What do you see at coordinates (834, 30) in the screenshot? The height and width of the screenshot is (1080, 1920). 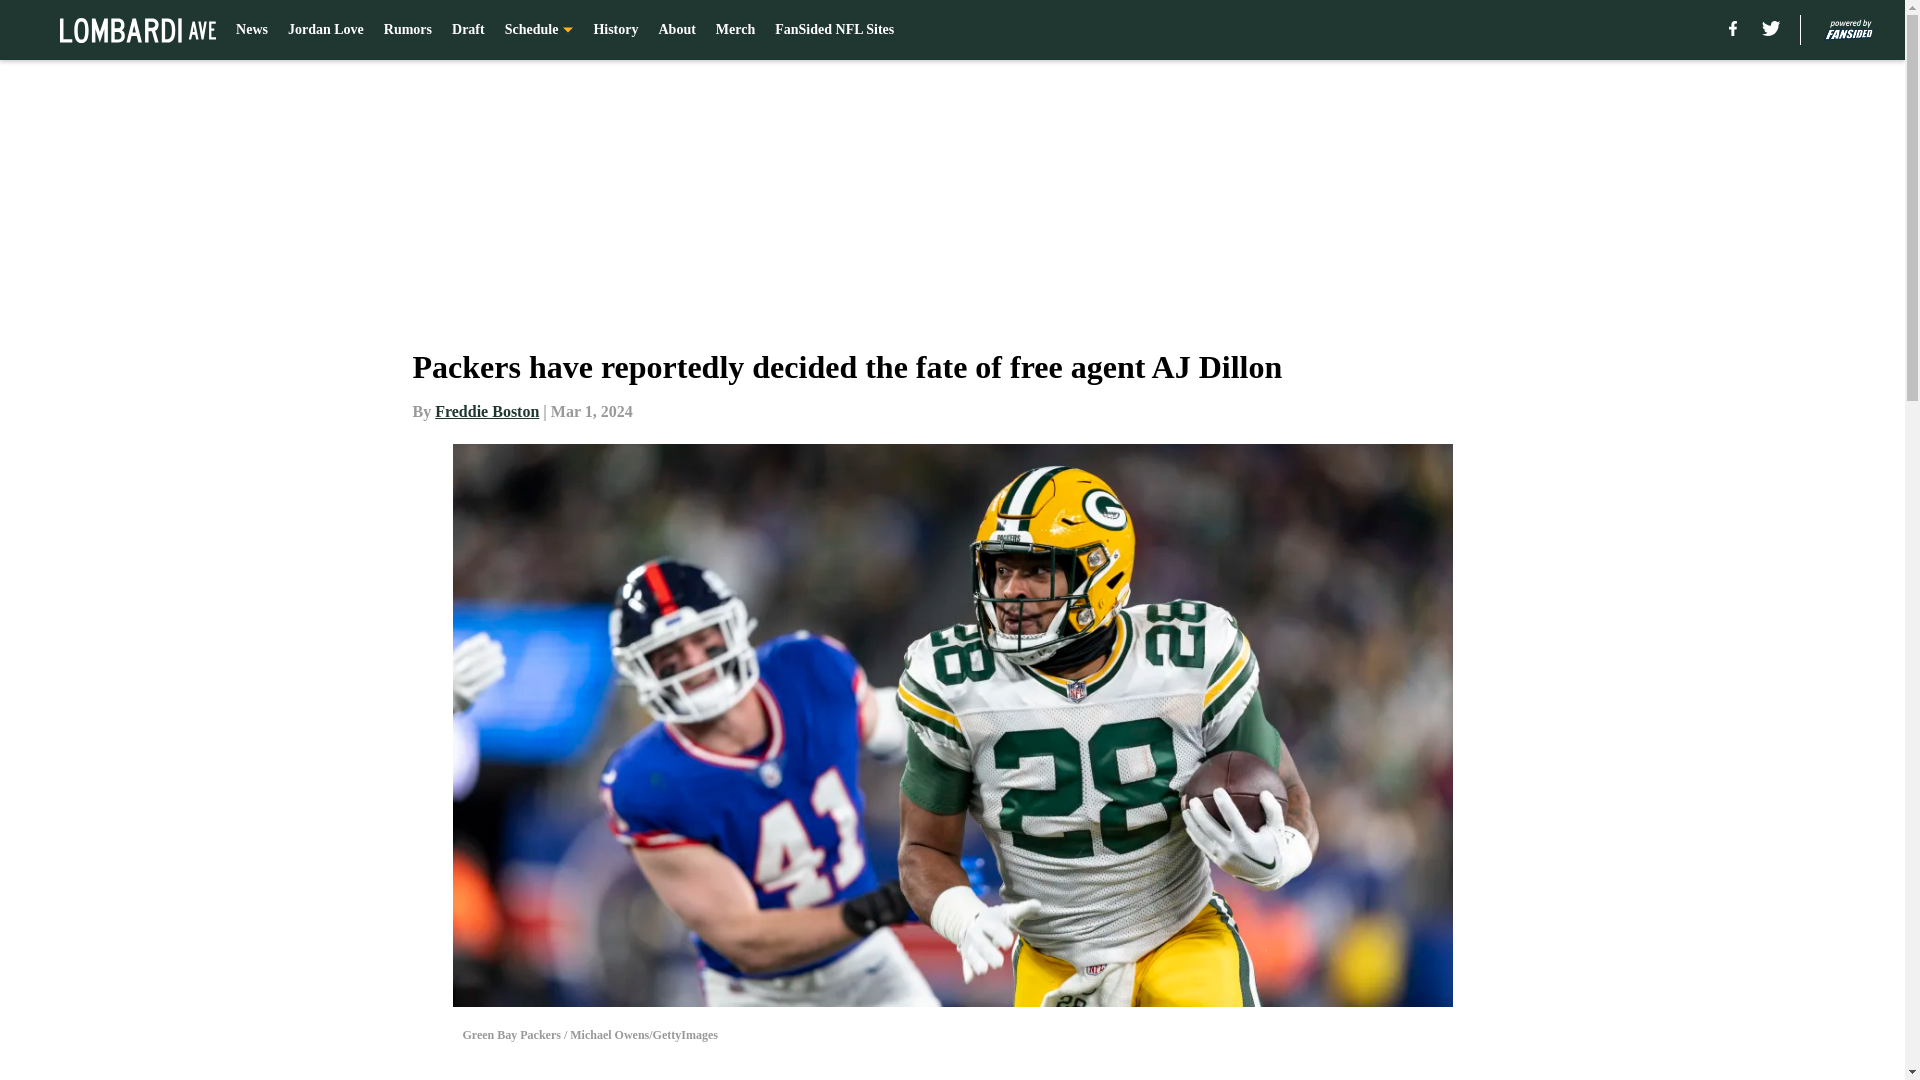 I see `FanSided NFL Sites` at bounding box center [834, 30].